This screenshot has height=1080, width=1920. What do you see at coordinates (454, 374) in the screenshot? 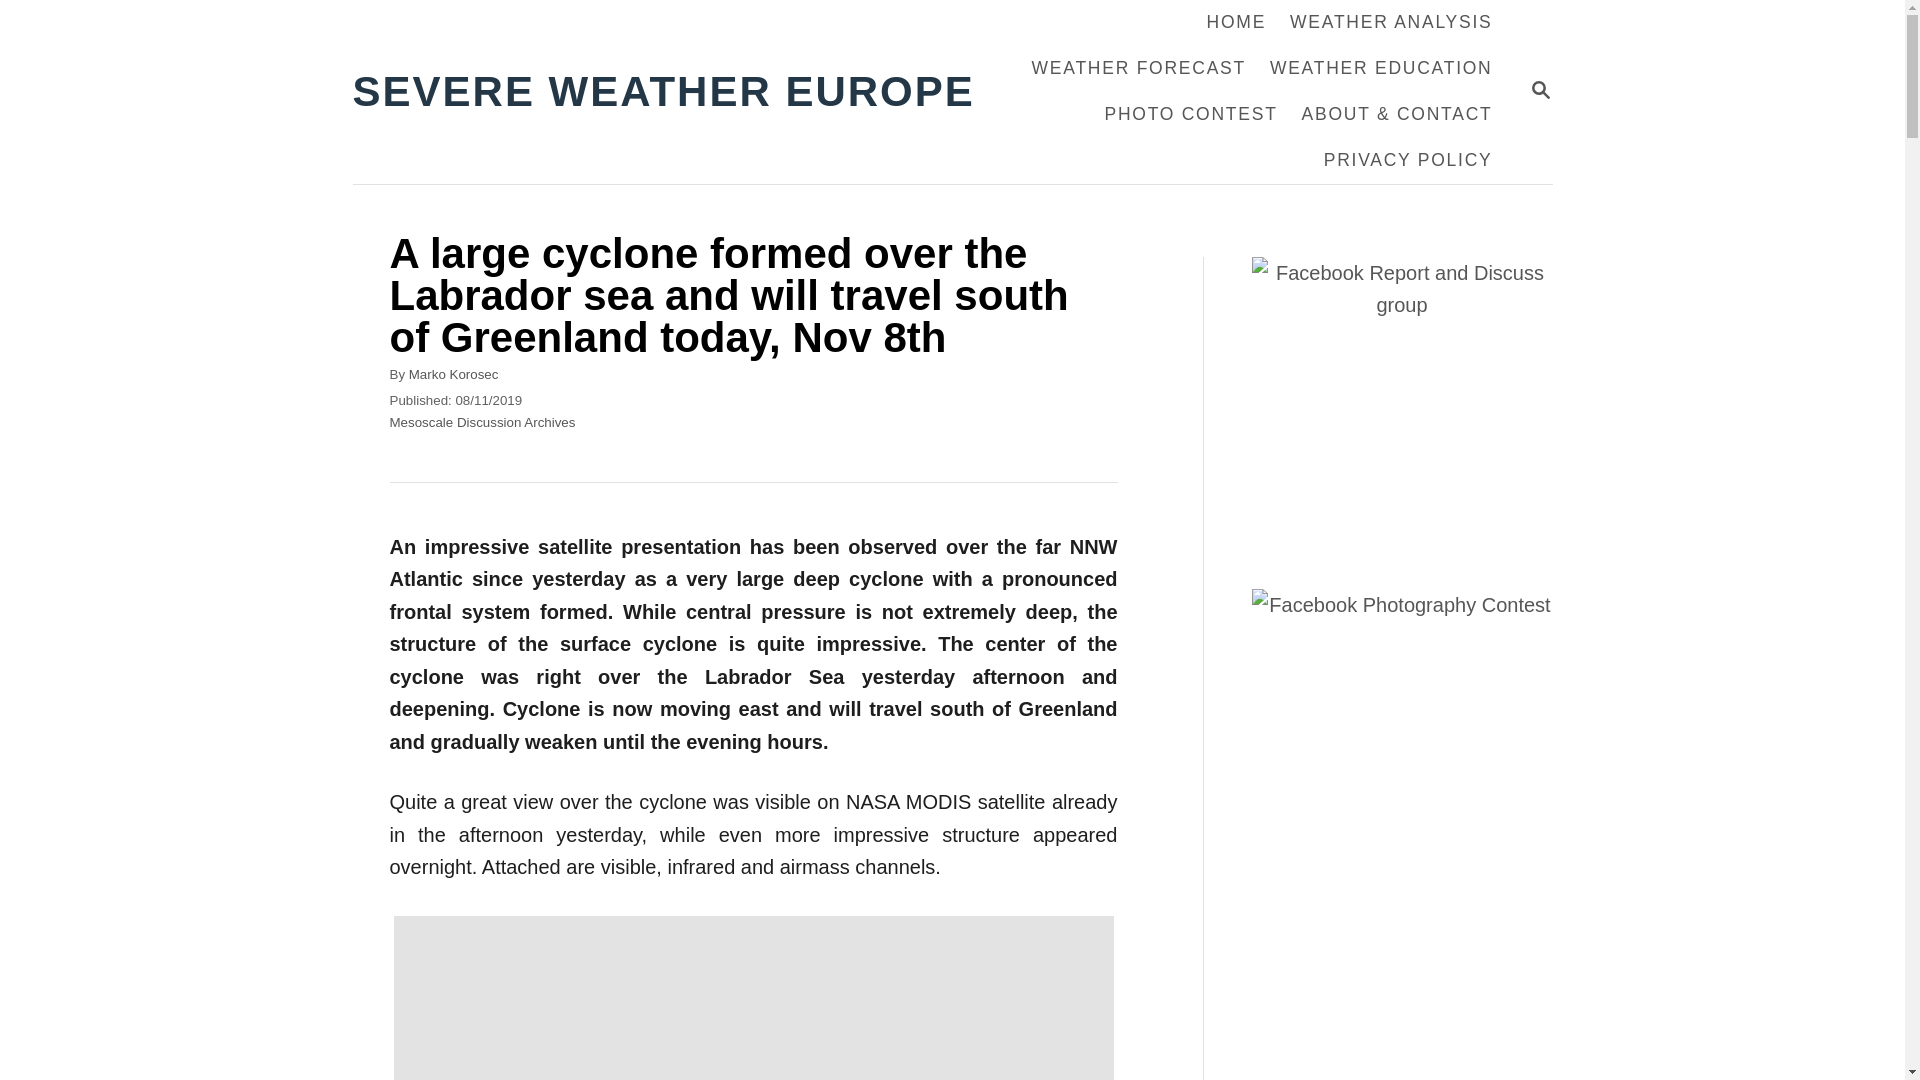
I see `Marko Korosec` at bounding box center [454, 374].